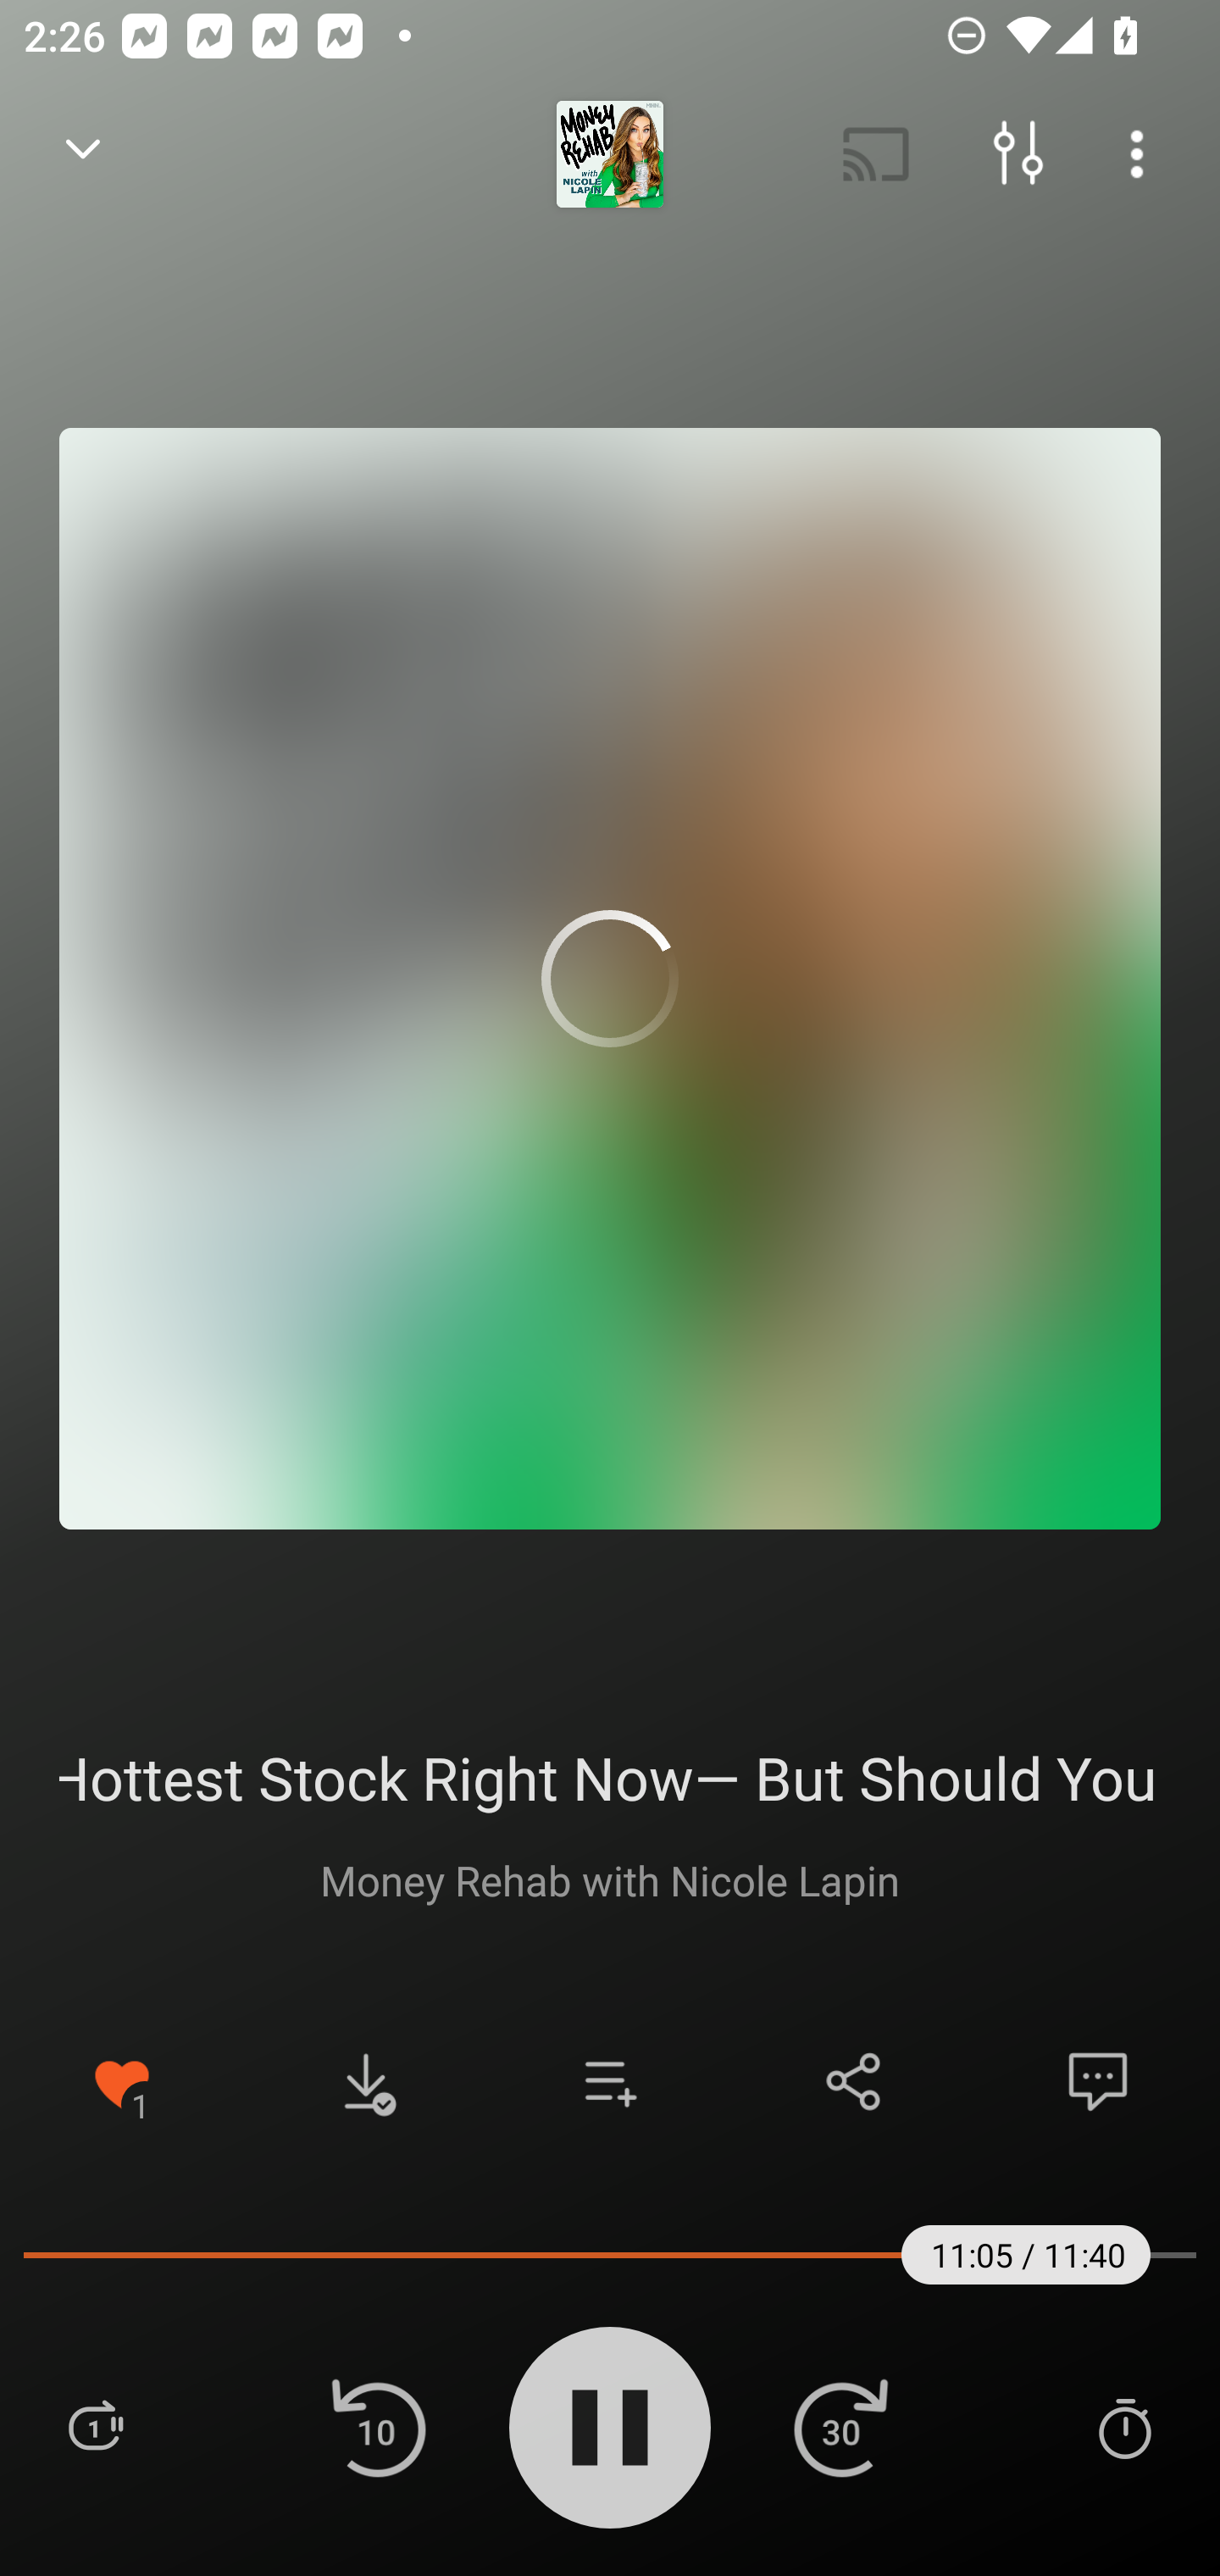 The height and width of the screenshot is (2576, 1220). What do you see at coordinates (610, 1879) in the screenshot?
I see `Money Rehab with Nicole Lapin` at bounding box center [610, 1879].